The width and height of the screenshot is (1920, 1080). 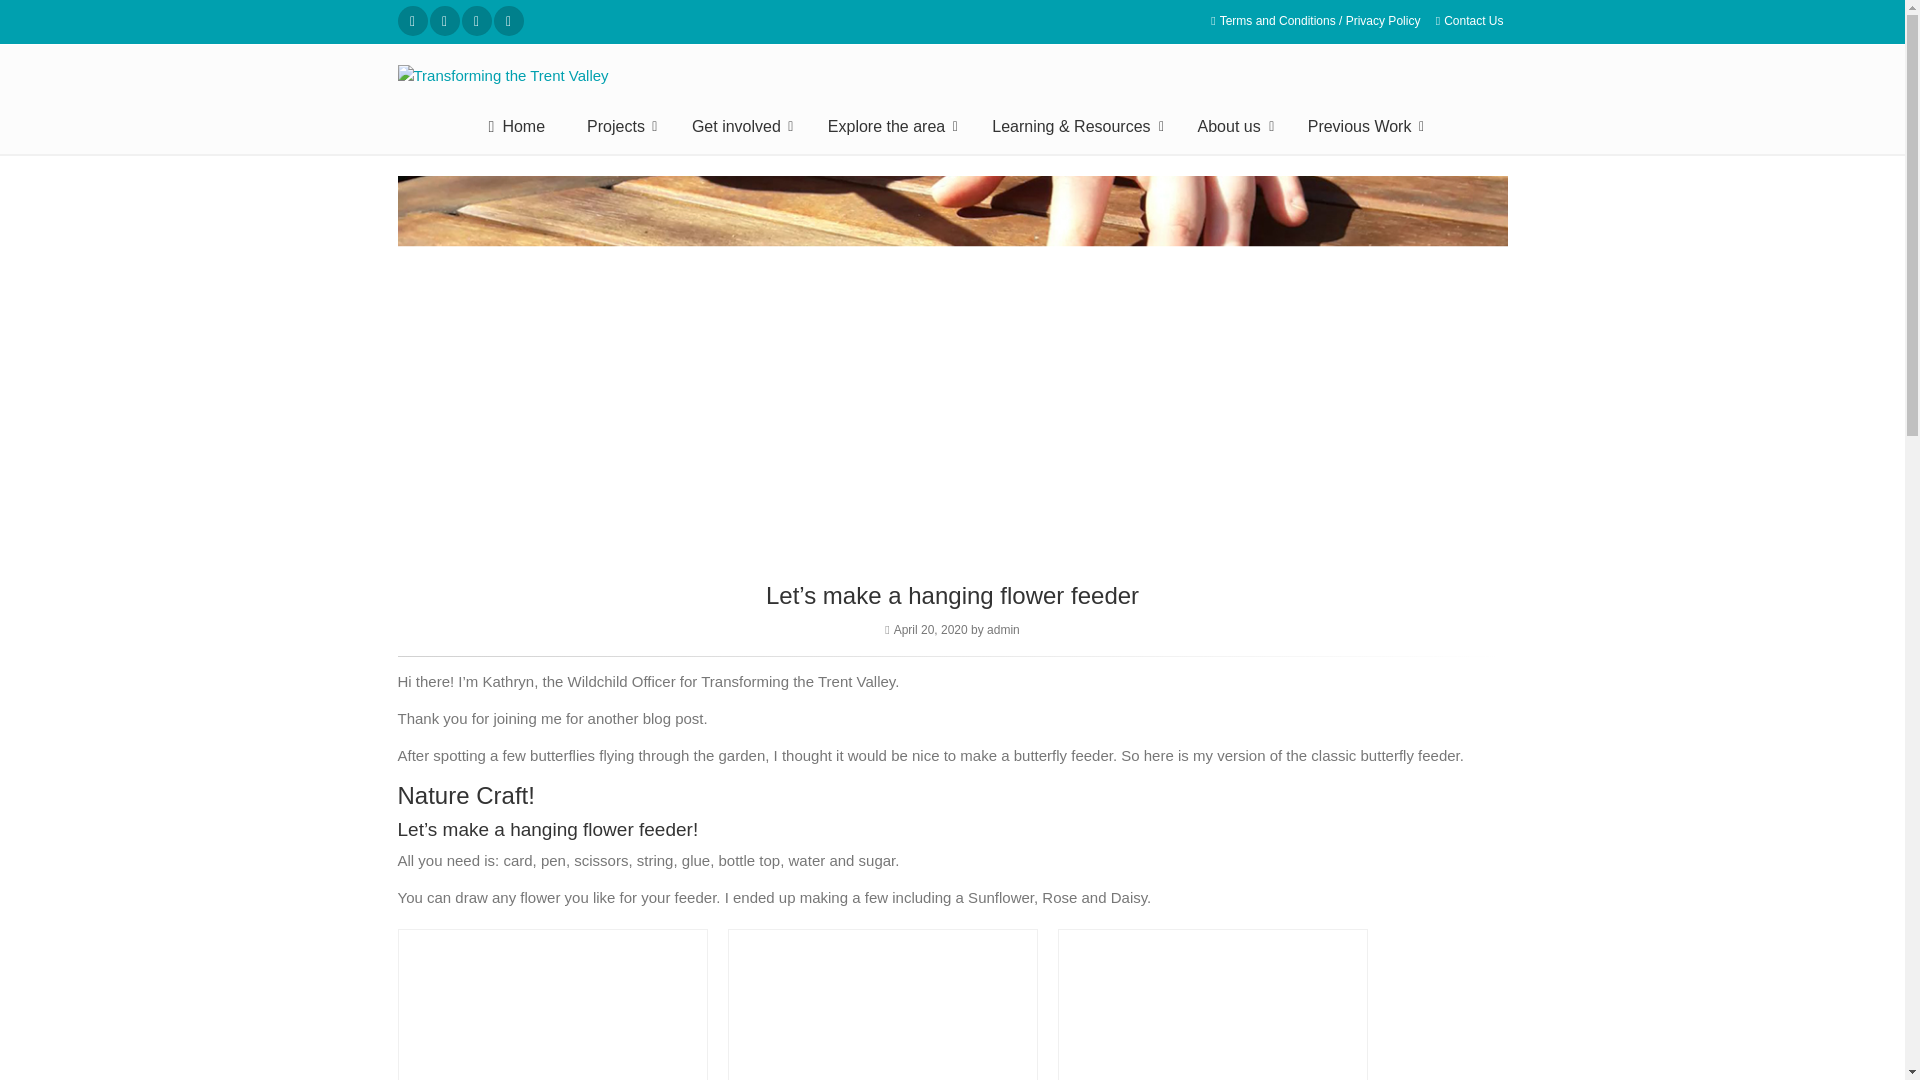 What do you see at coordinates (952, 76) in the screenshot?
I see `Transforming the Trent Valley` at bounding box center [952, 76].